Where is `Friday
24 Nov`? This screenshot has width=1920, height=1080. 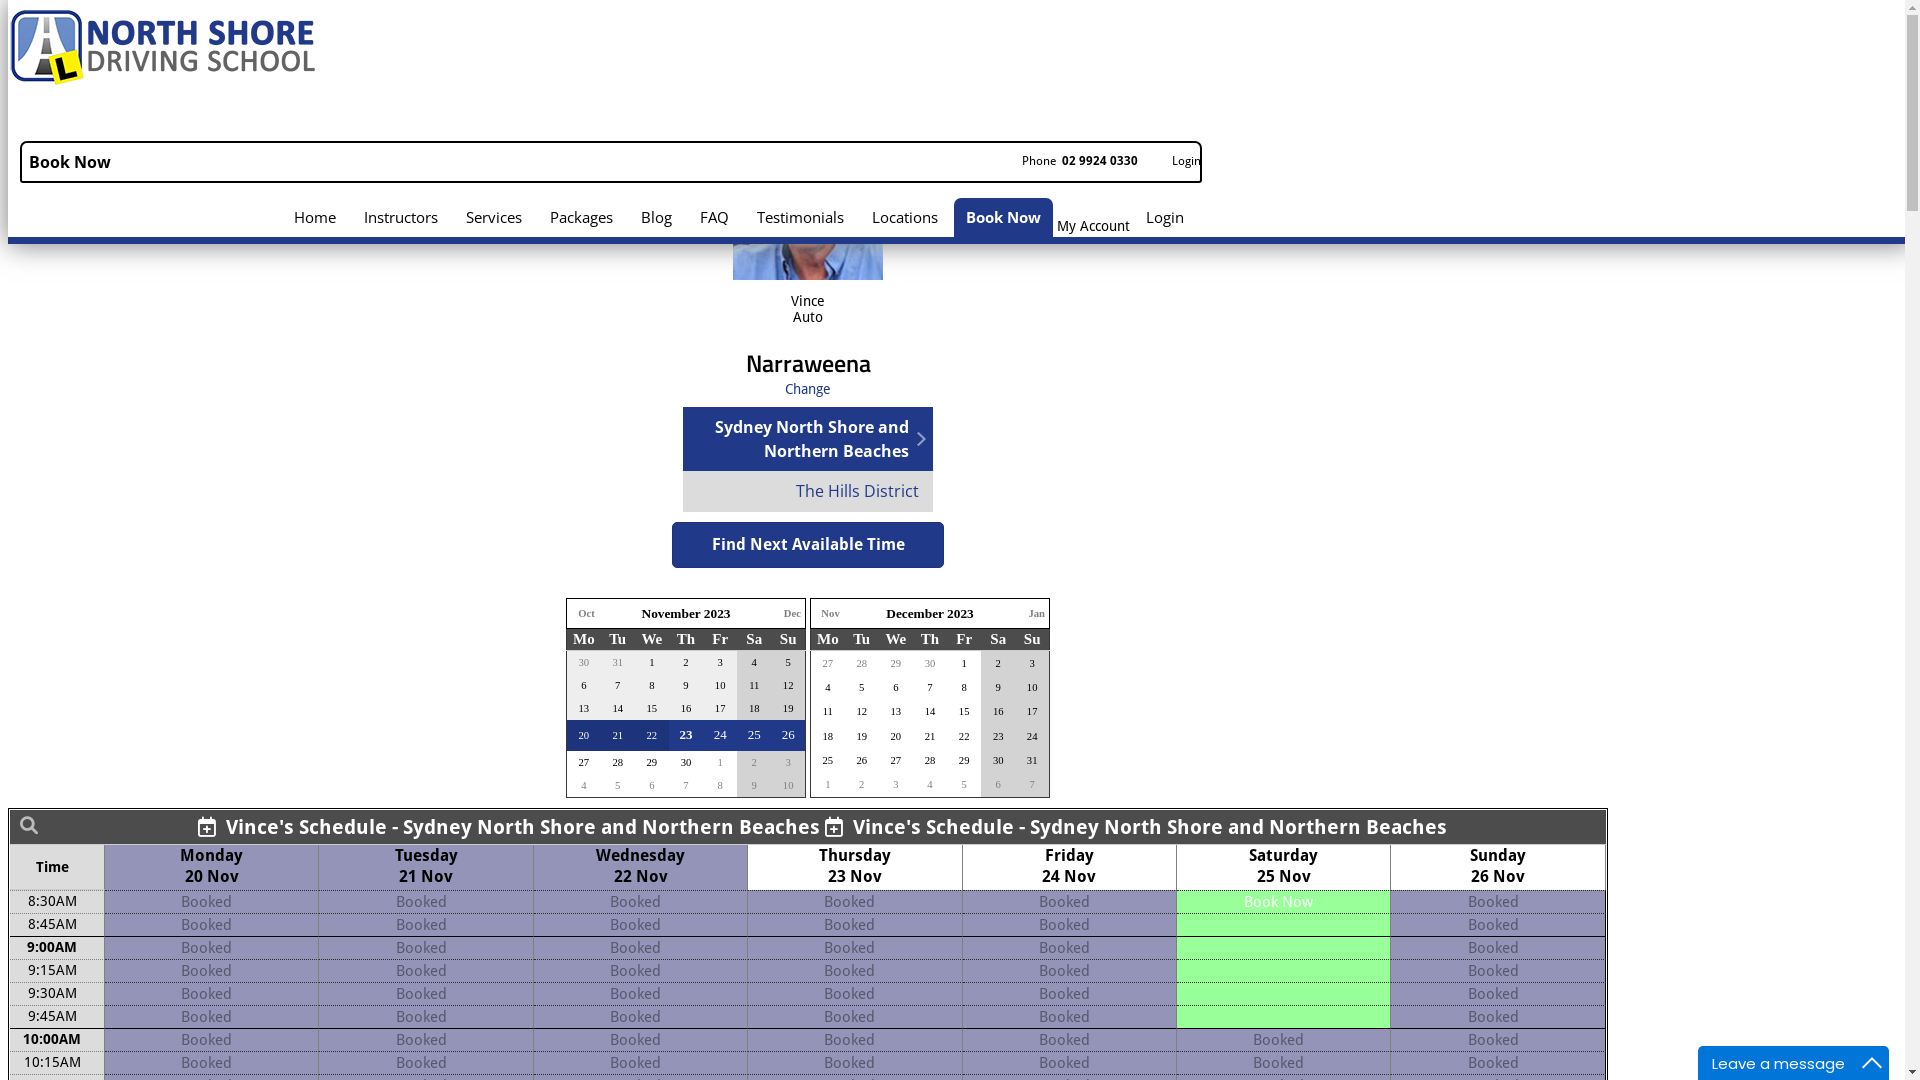 Friday
24 Nov is located at coordinates (1069, 866).